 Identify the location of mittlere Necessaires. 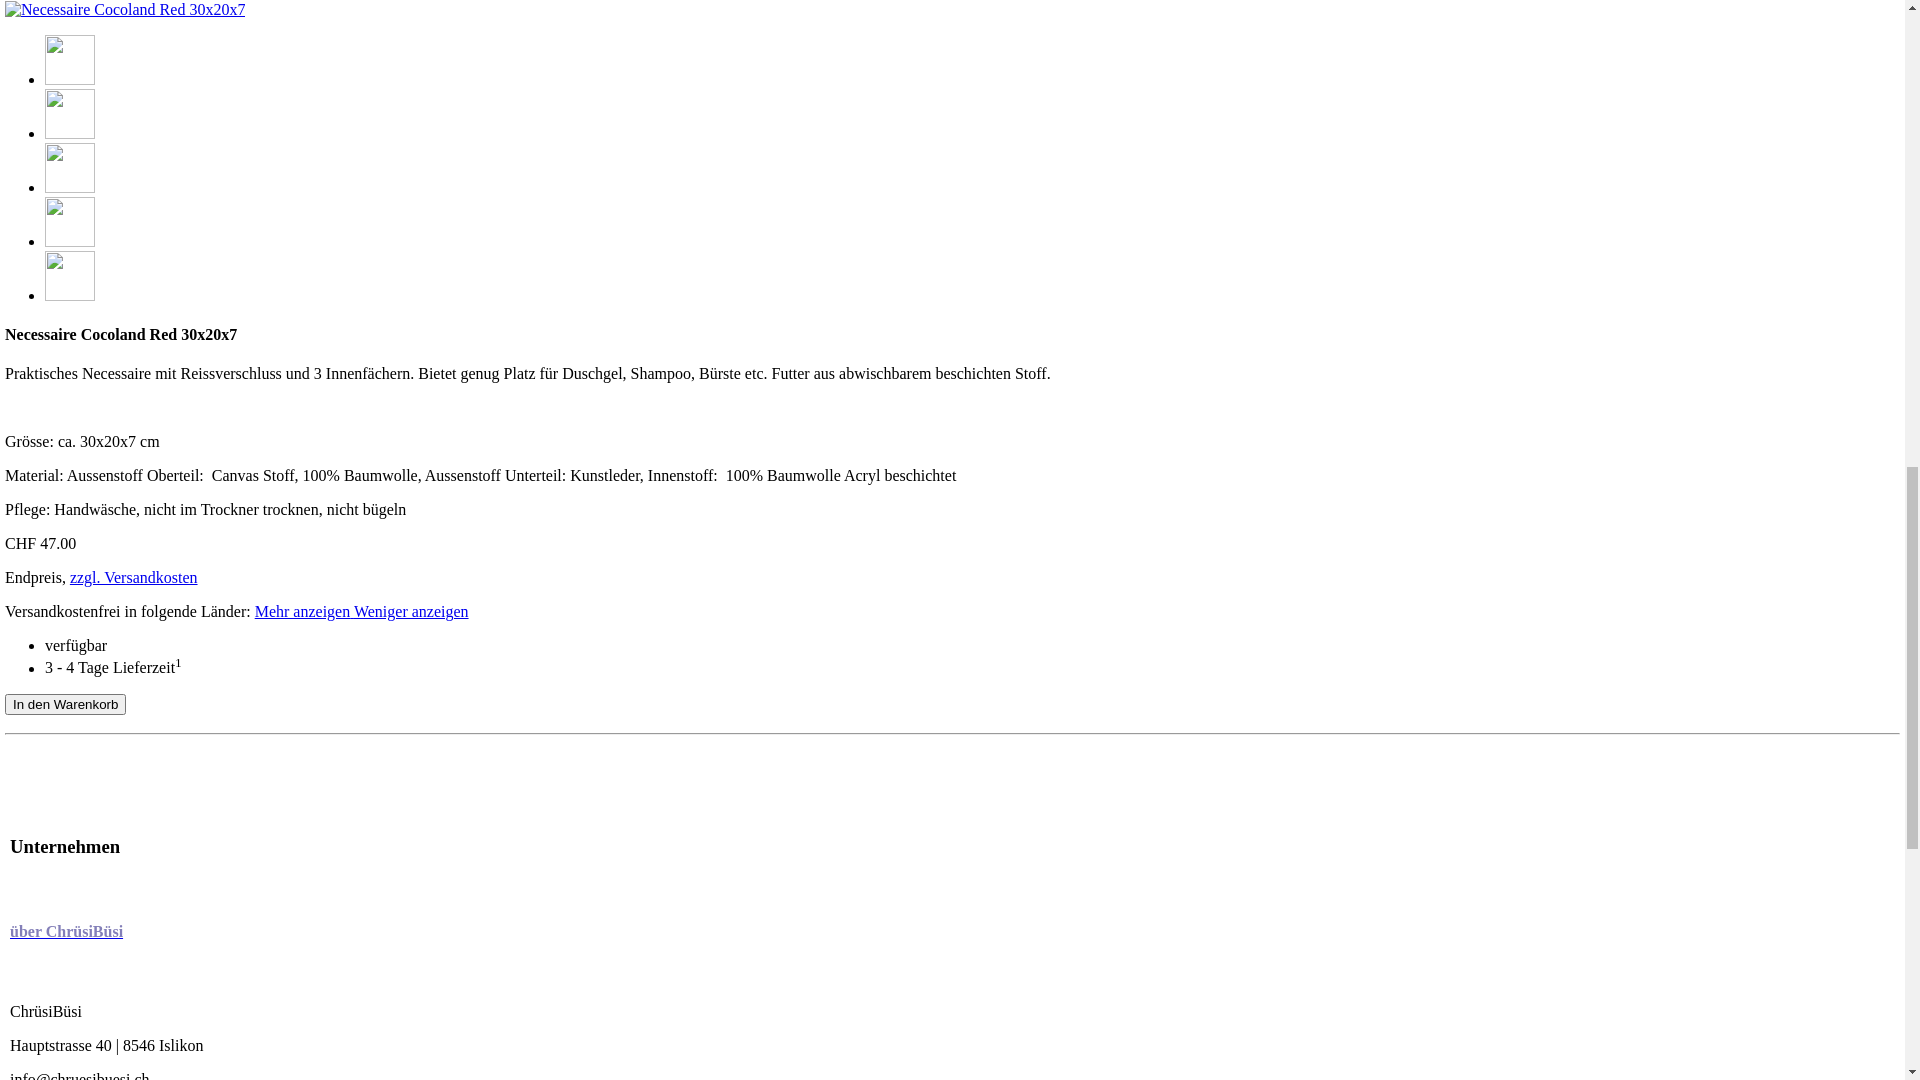
(184, 548).